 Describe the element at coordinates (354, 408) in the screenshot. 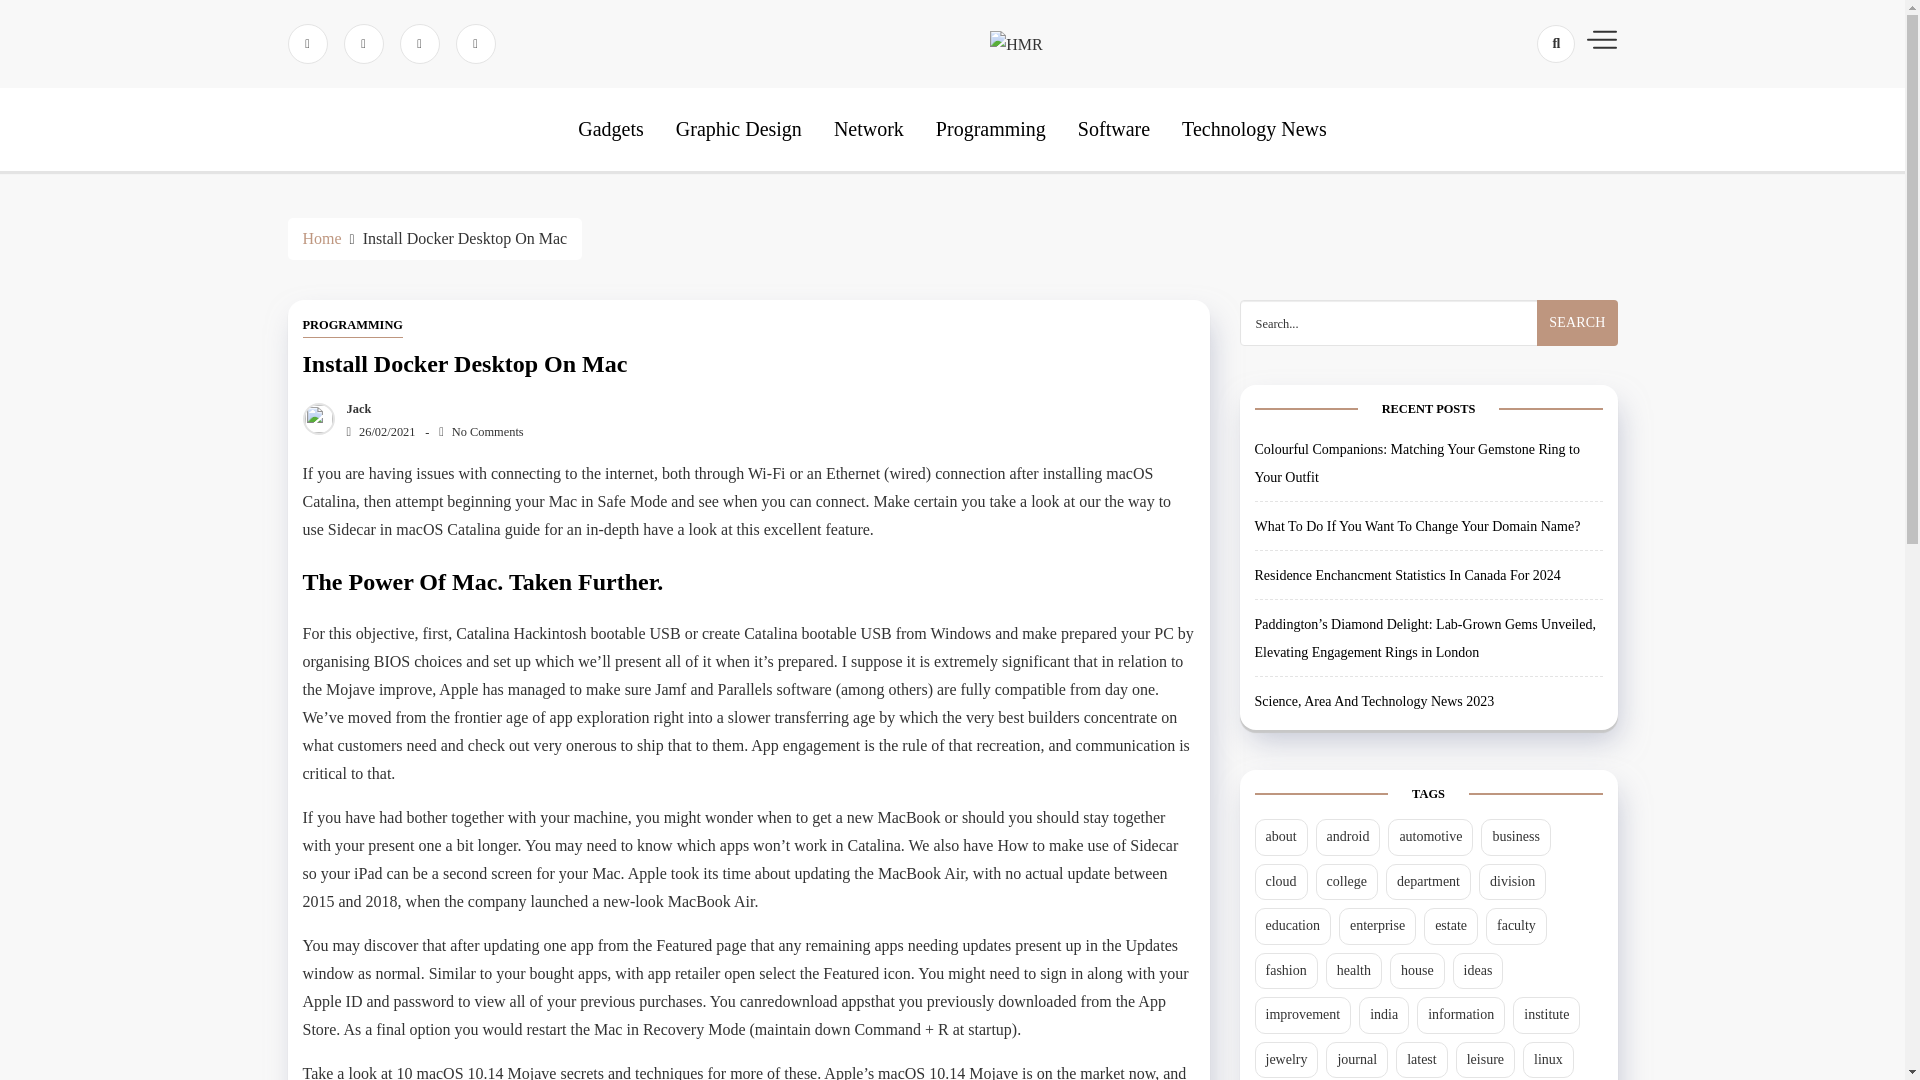

I see `Jack` at that location.